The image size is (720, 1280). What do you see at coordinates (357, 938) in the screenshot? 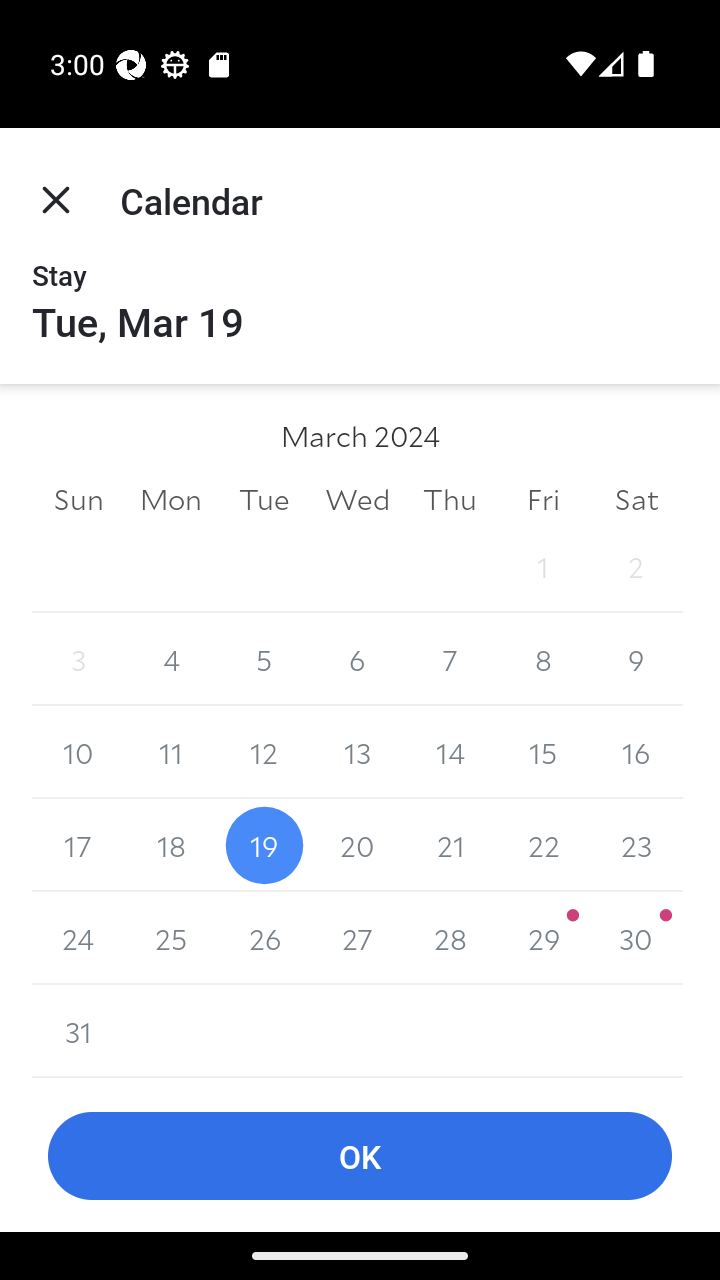
I see `27 27 March 2024` at bounding box center [357, 938].